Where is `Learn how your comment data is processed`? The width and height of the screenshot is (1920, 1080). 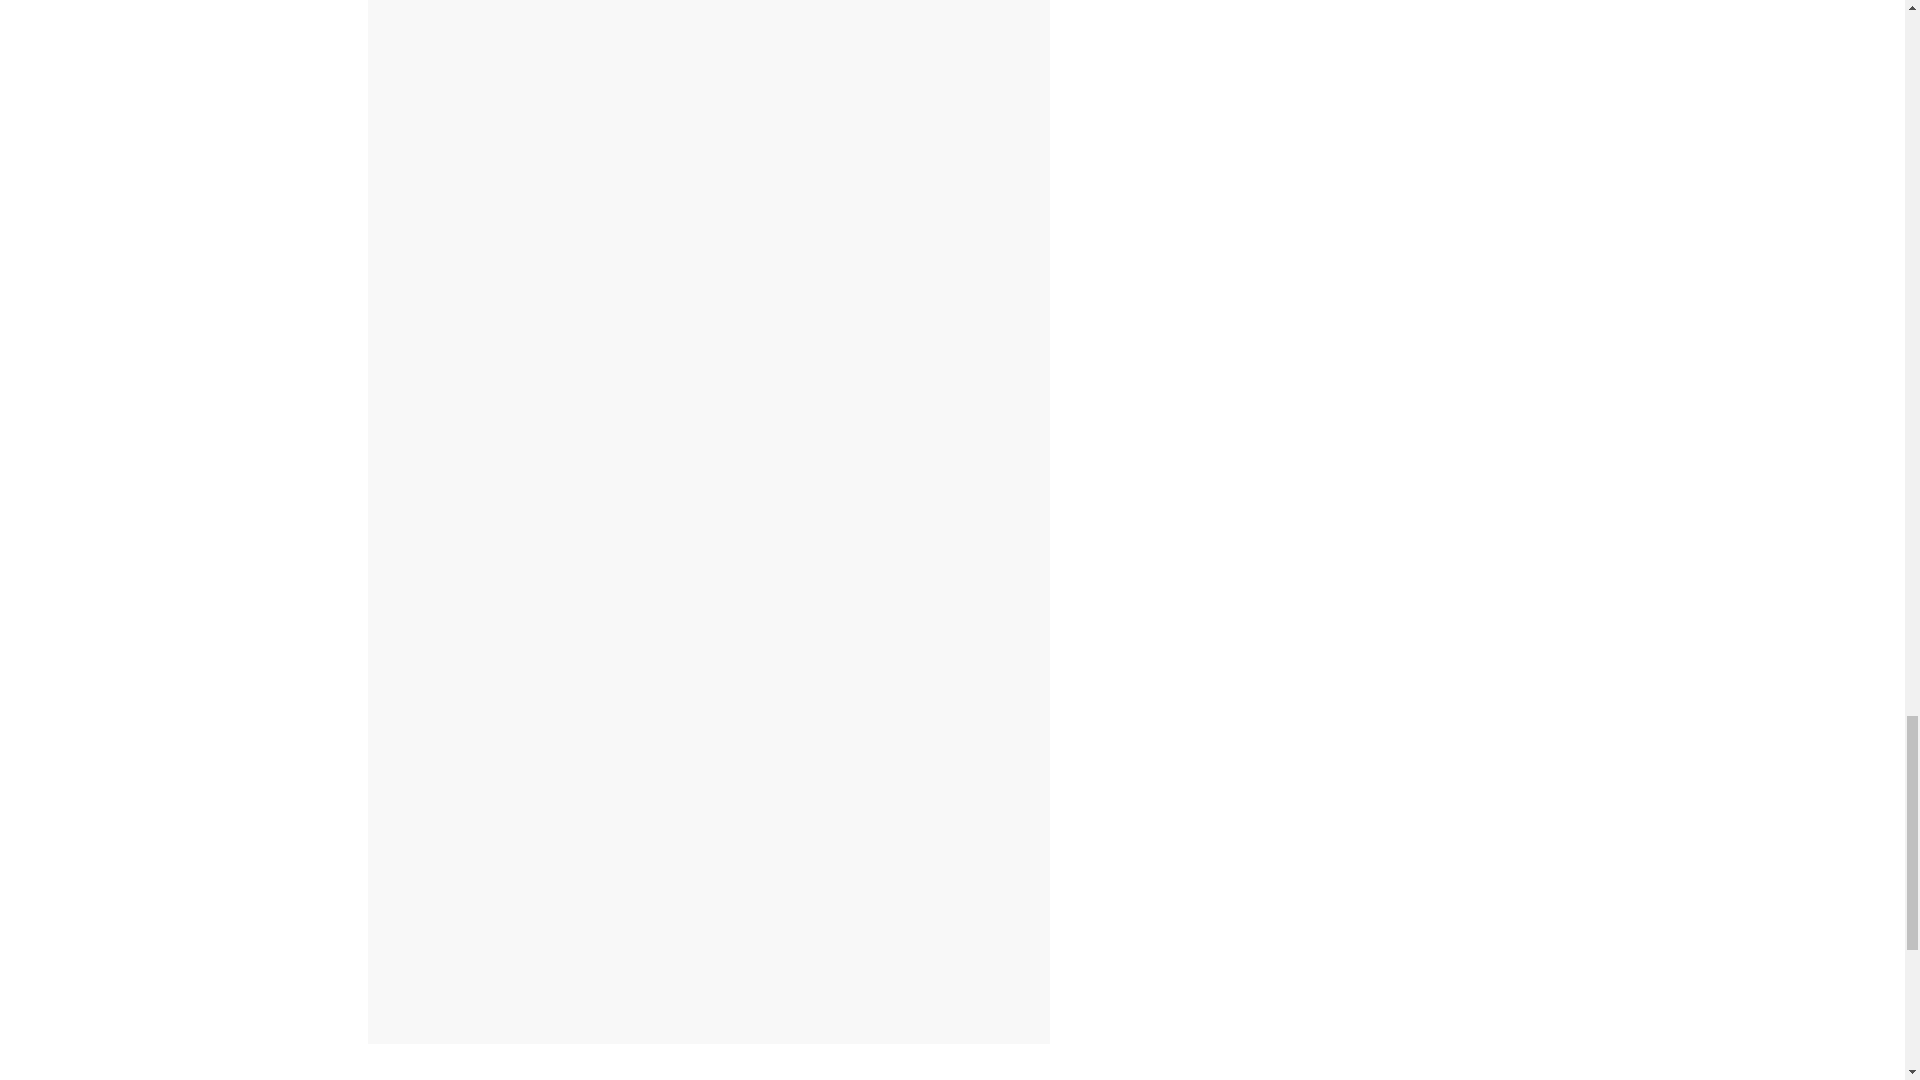 Learn how your comment data is processed is located at coordinates (818, 991).